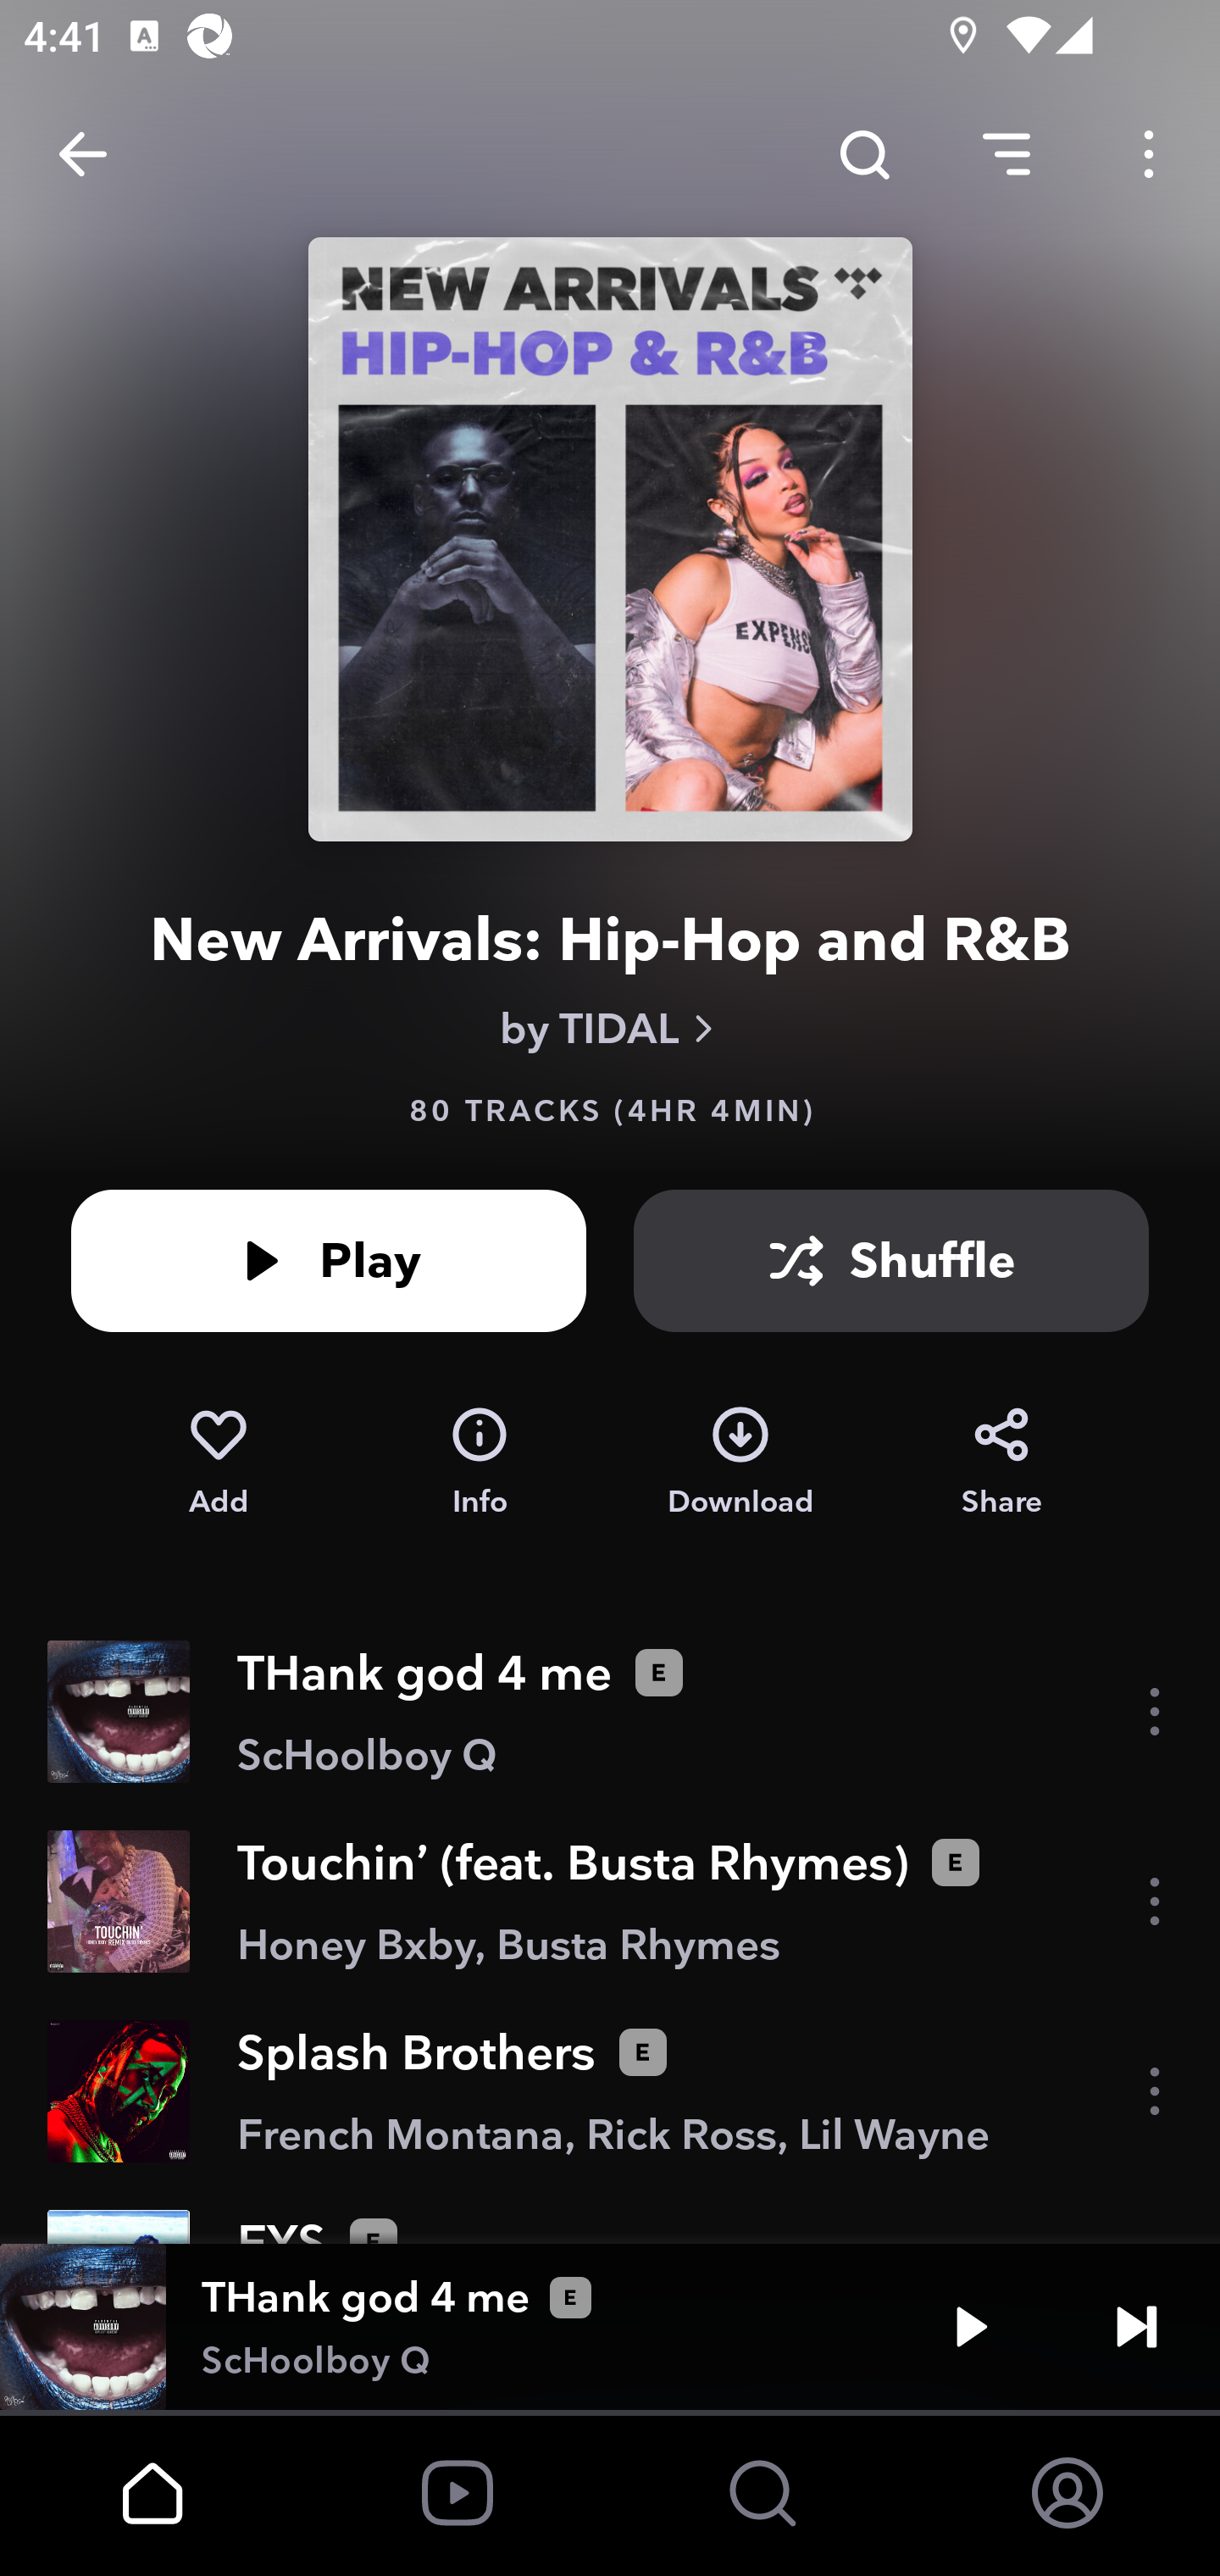  I want to click on Play, so click(971, 2327).